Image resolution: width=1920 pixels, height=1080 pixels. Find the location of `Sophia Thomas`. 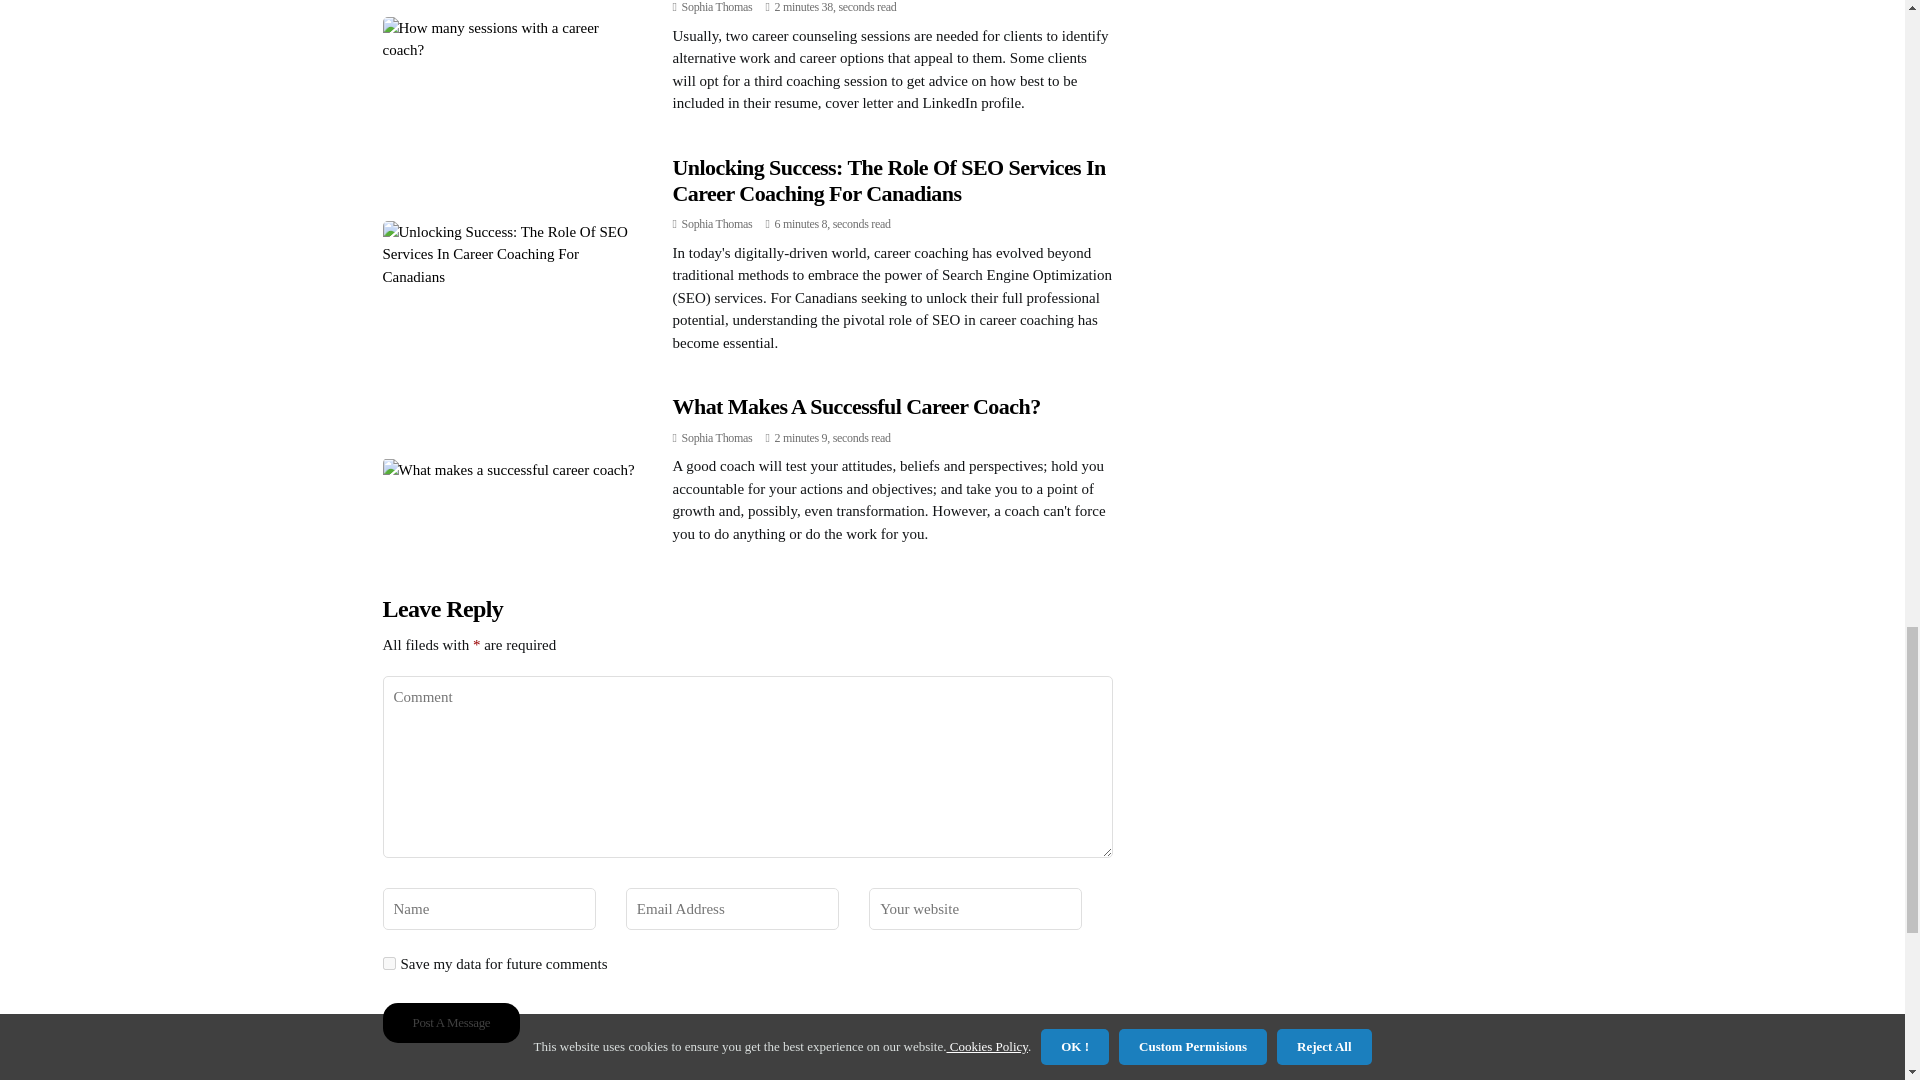

Sophia Thomas is located at coordinates (716, 224).